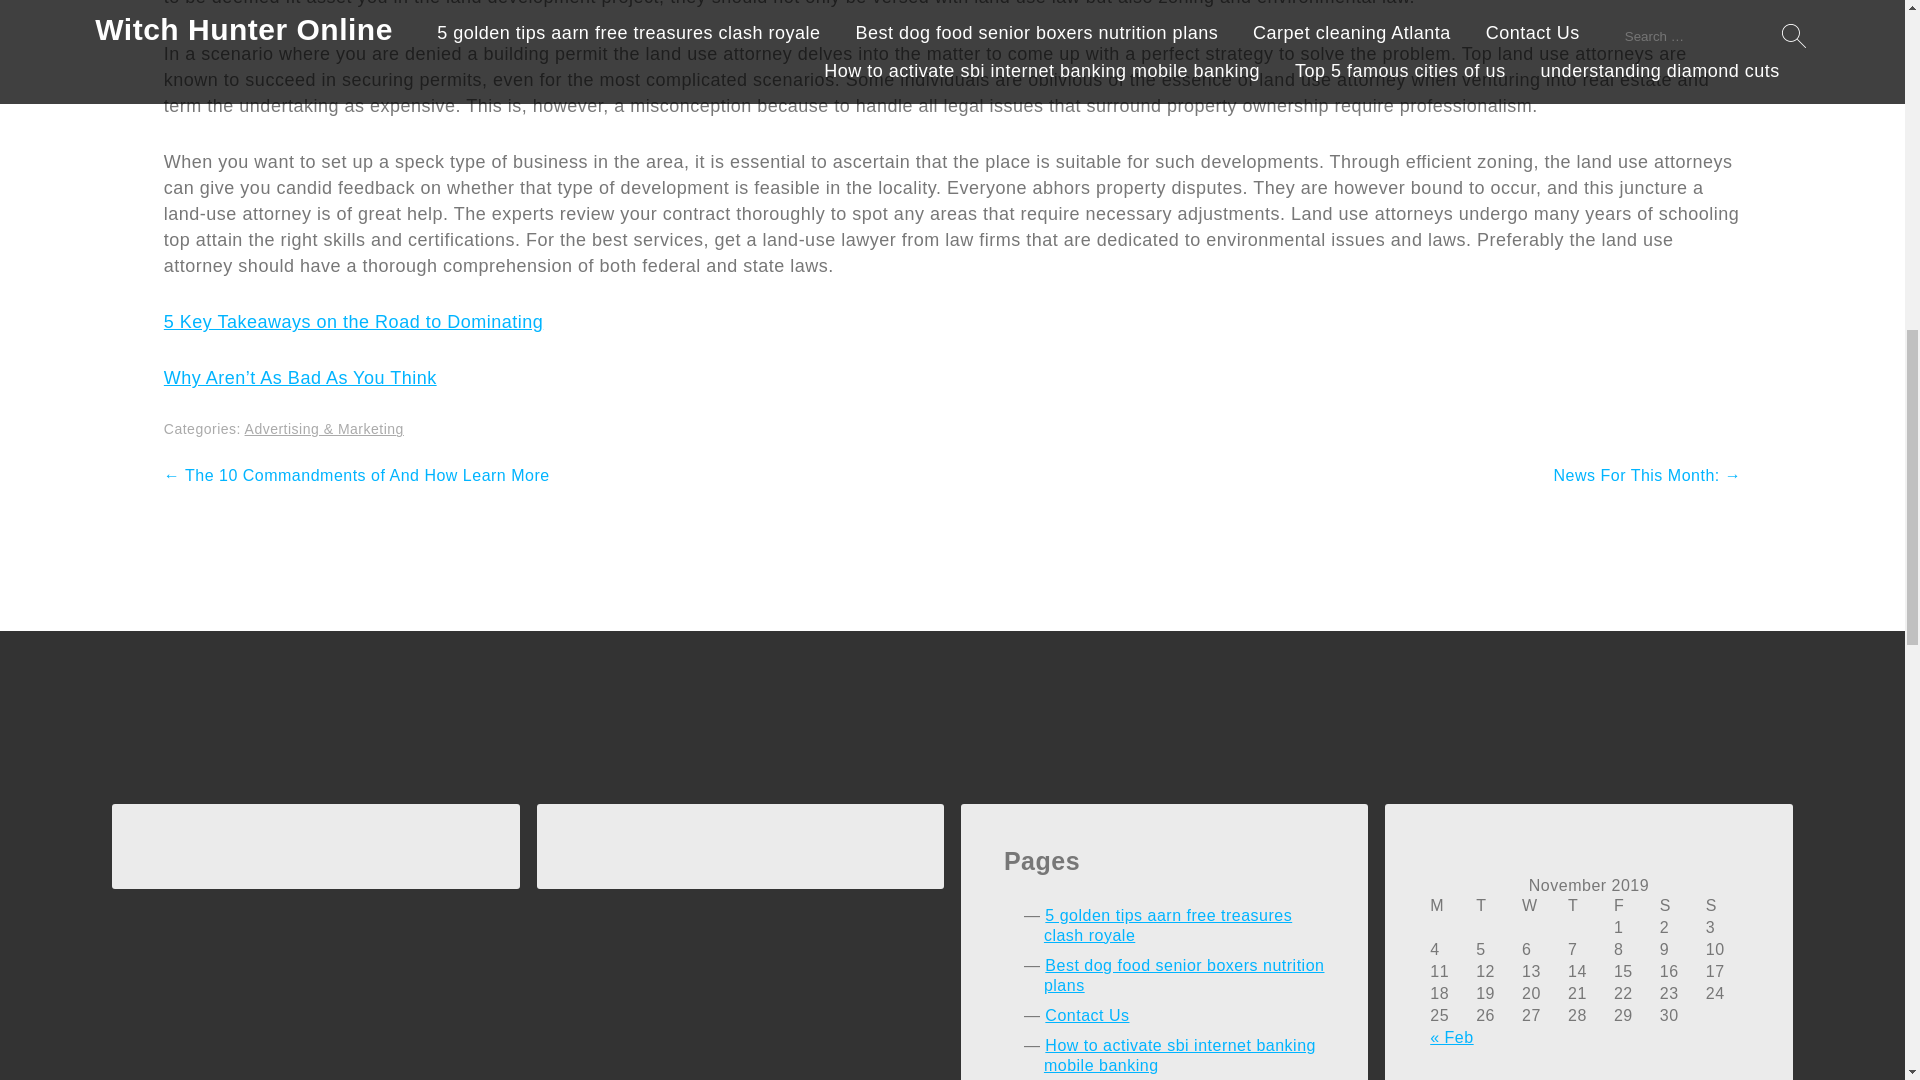 The image size is (1920, 1080). I want to click on 5 Key Takeaways on the Road to Dominating, so click(353, 322).